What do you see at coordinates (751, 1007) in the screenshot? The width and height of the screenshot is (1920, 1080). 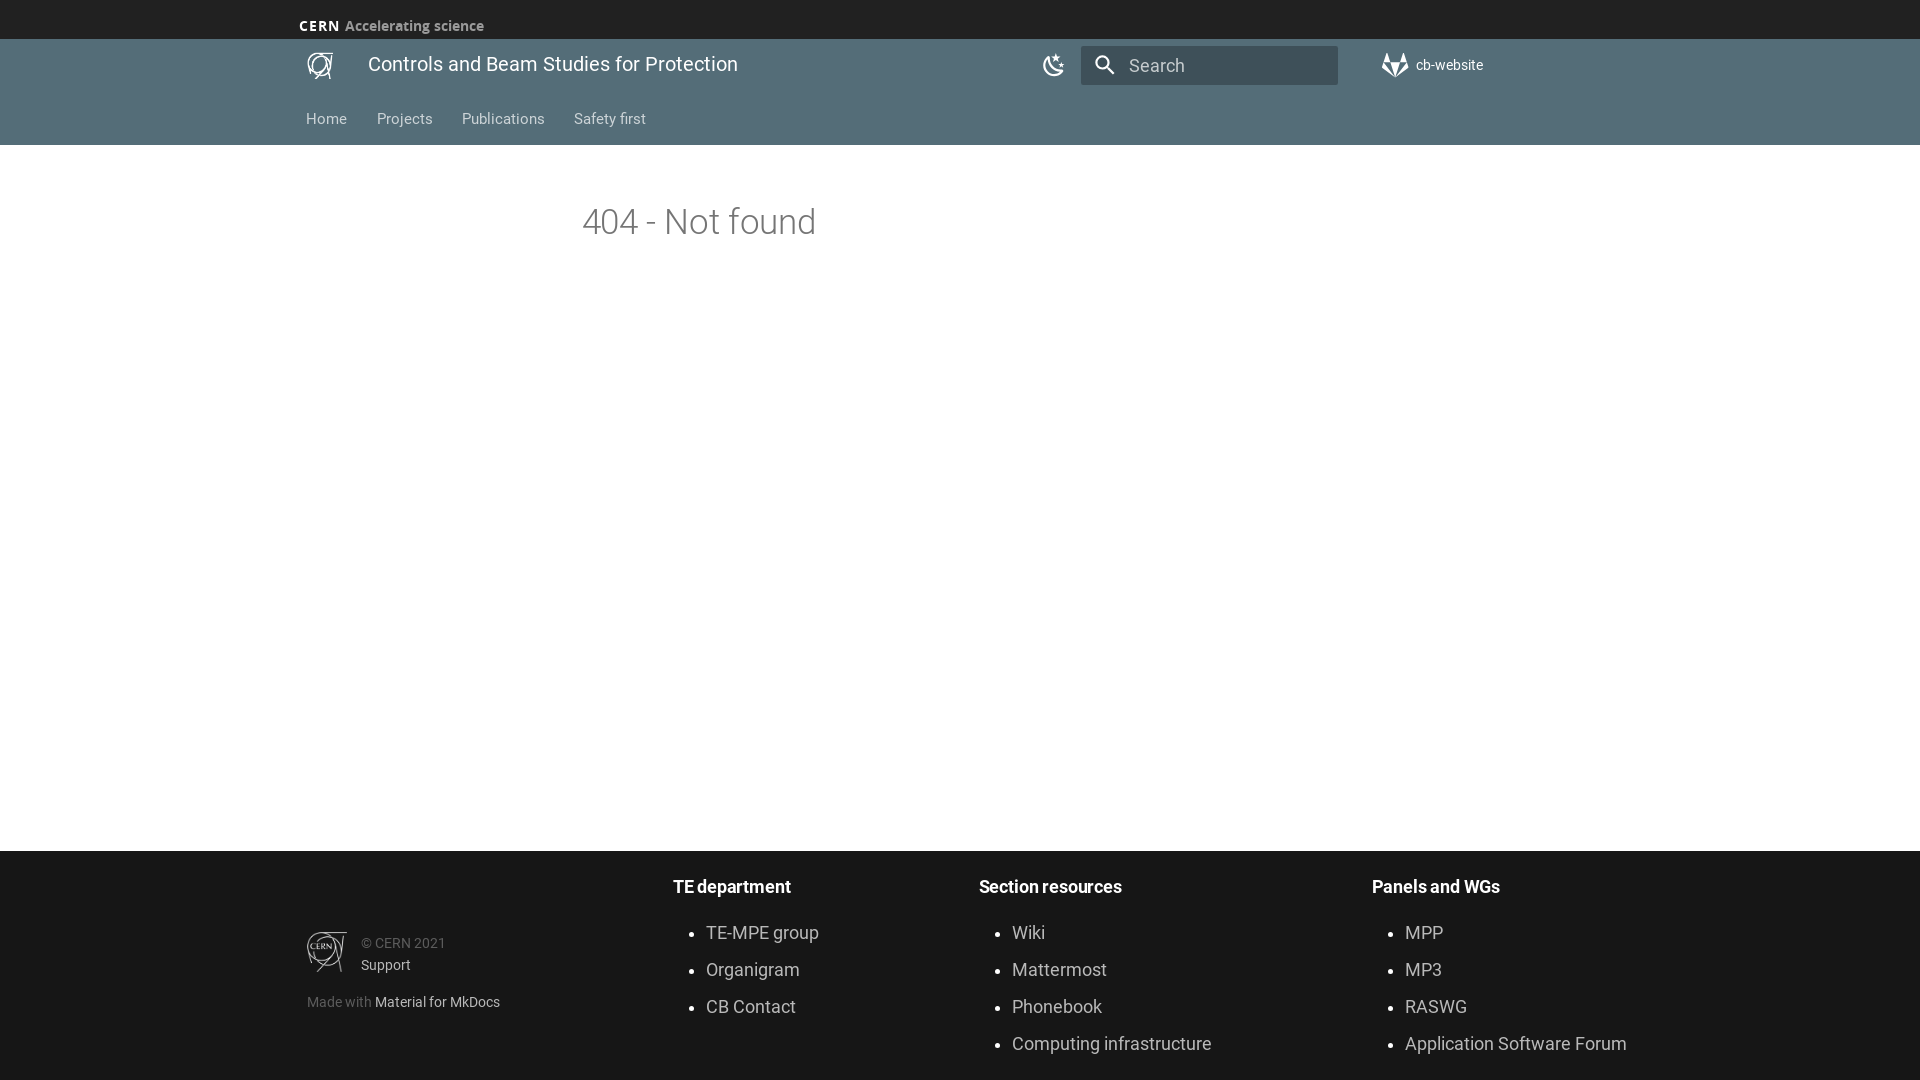 I see `CB Contact` at bounding box center [751, 1007].